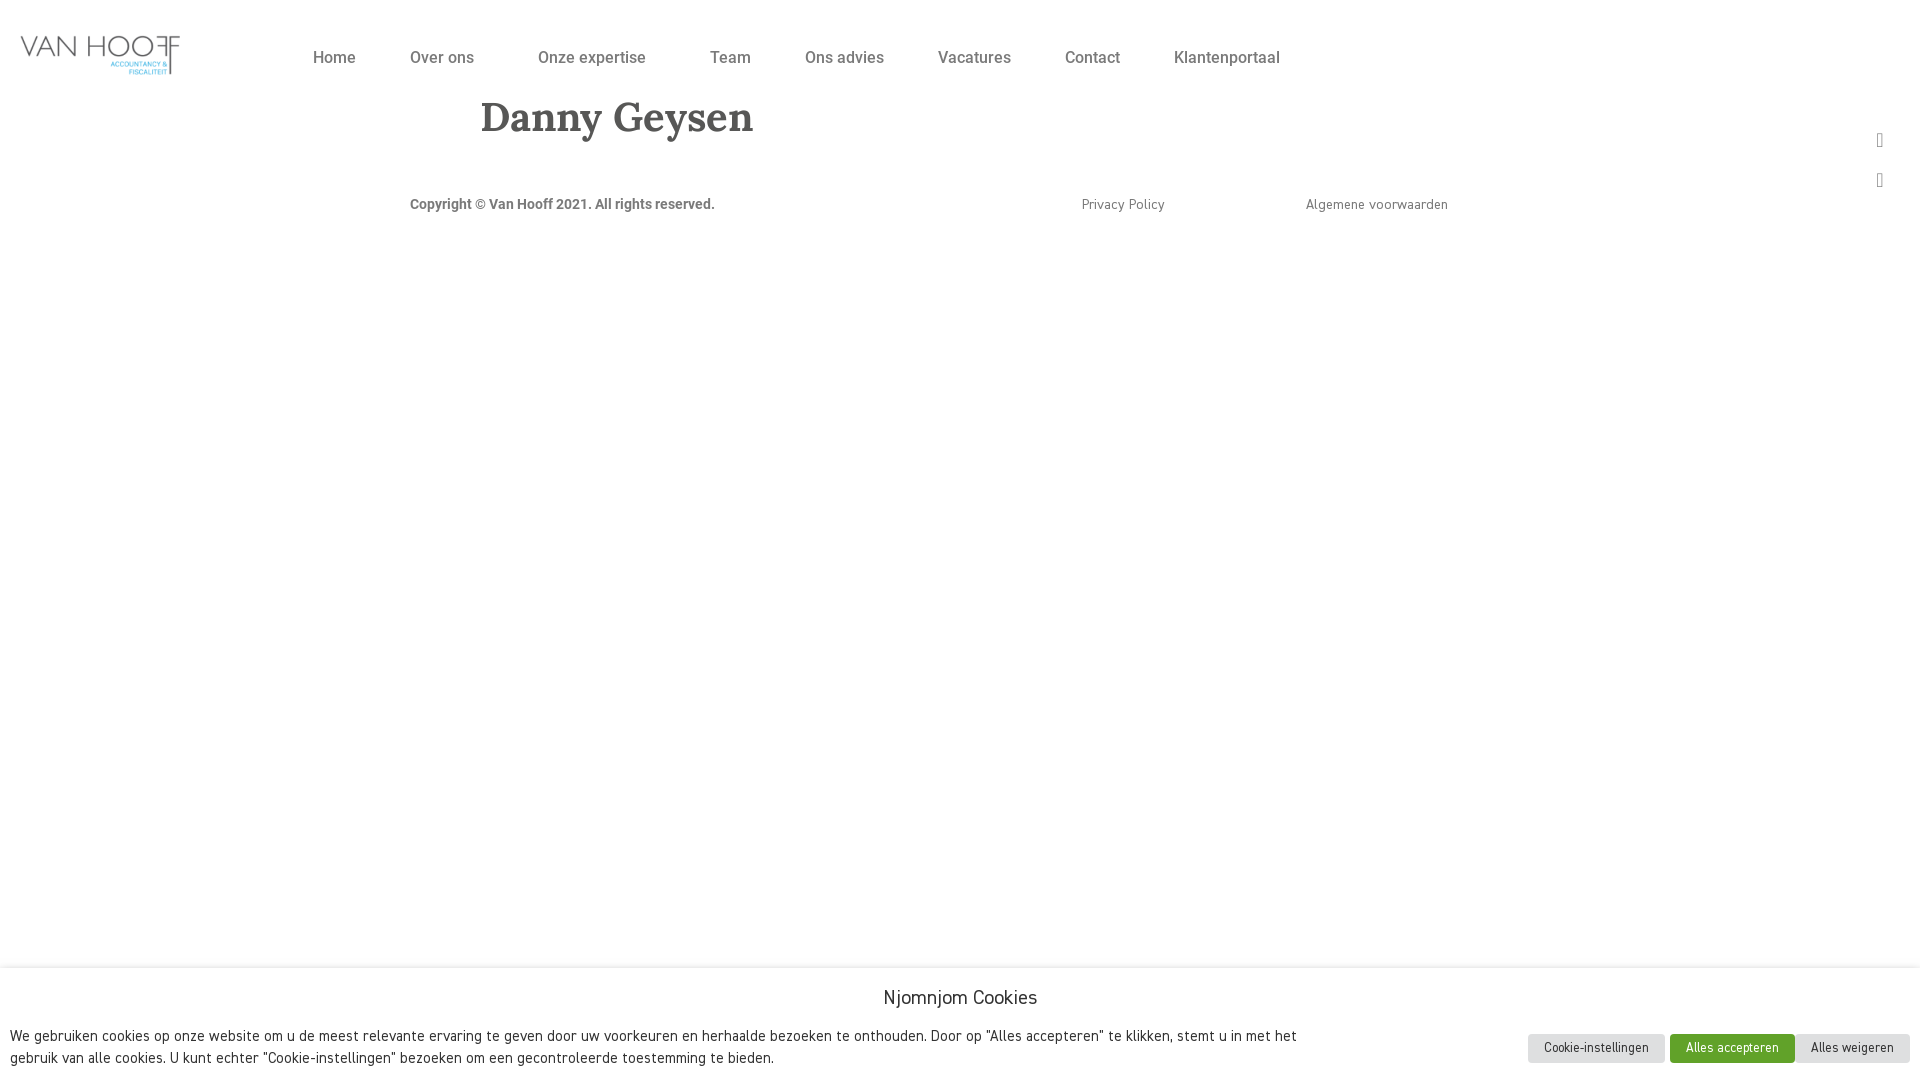 This screenshot has height=1080, width=1920. Describe the element at coordinates (844, 58) in the screenshot. I see `Ons advies` at that location.